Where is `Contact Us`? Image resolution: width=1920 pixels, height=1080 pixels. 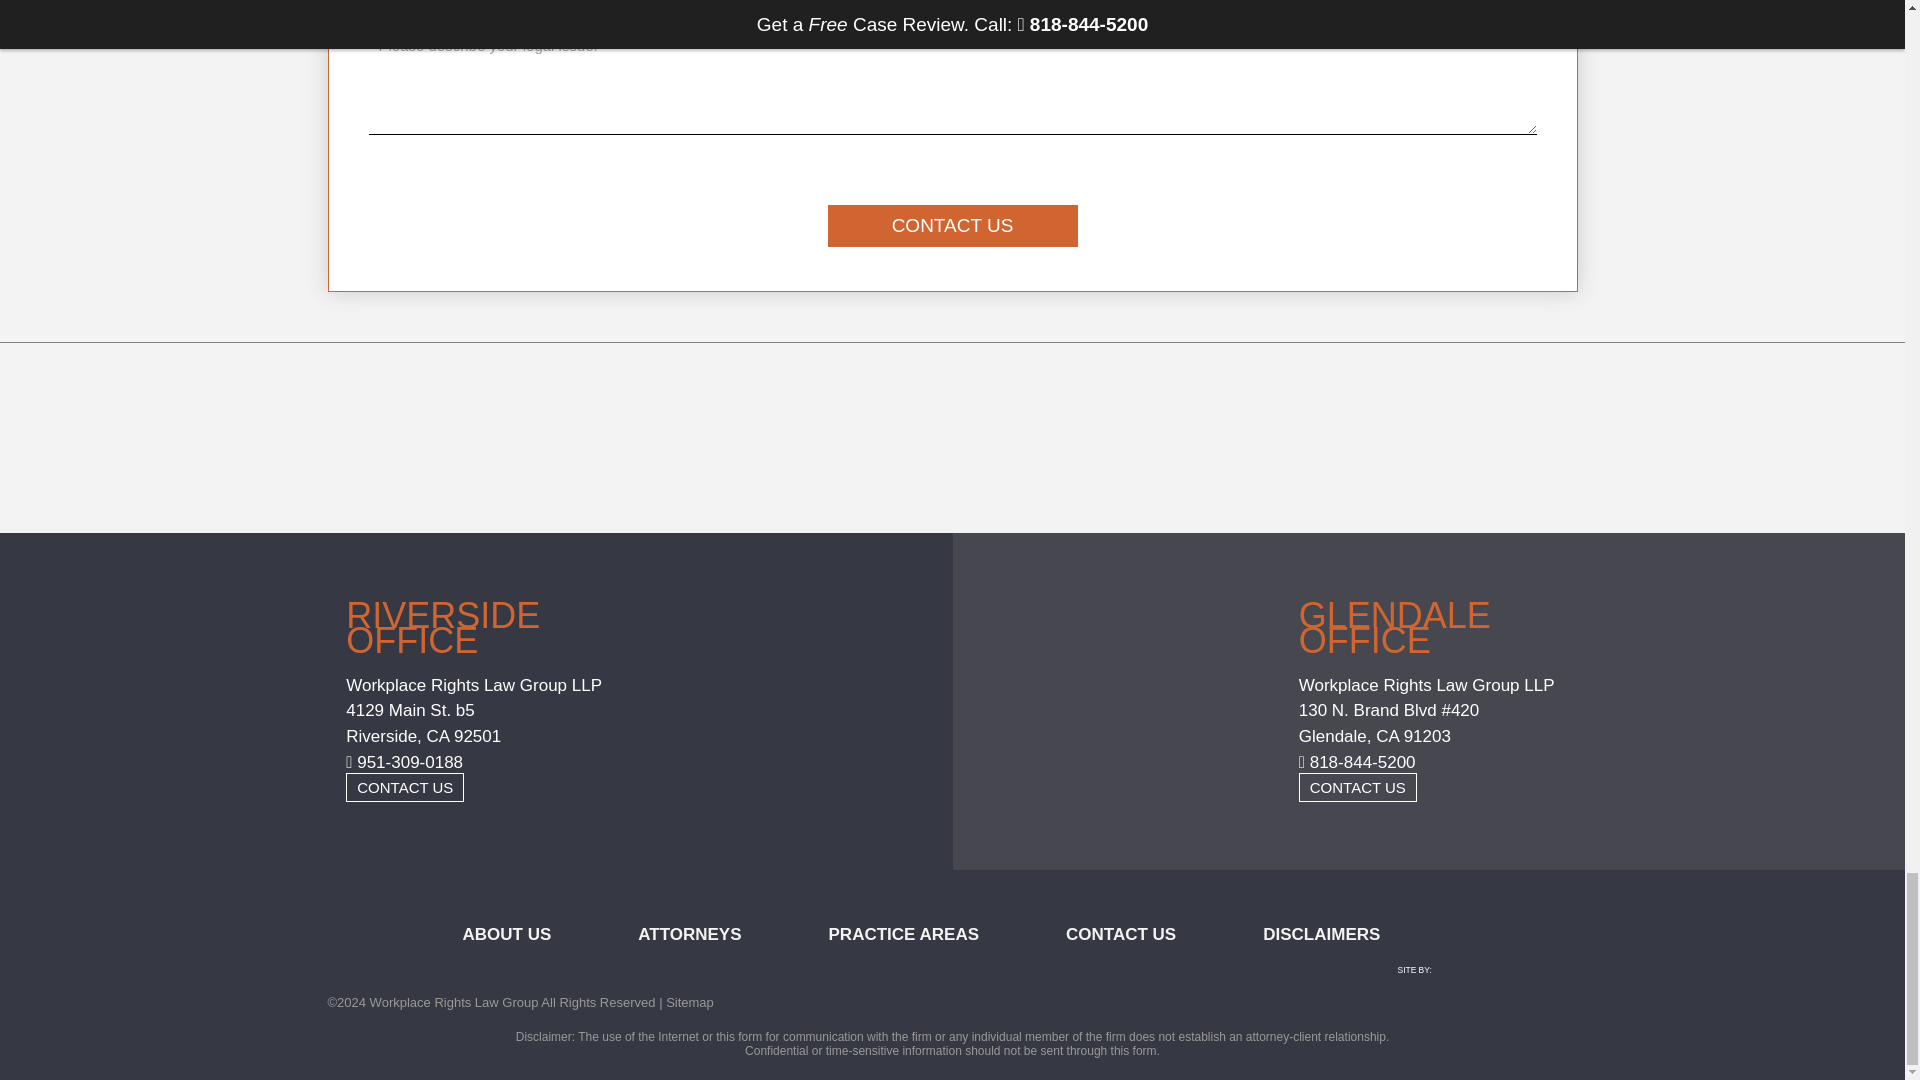 Contact Us is located at coordinates (952, 226).